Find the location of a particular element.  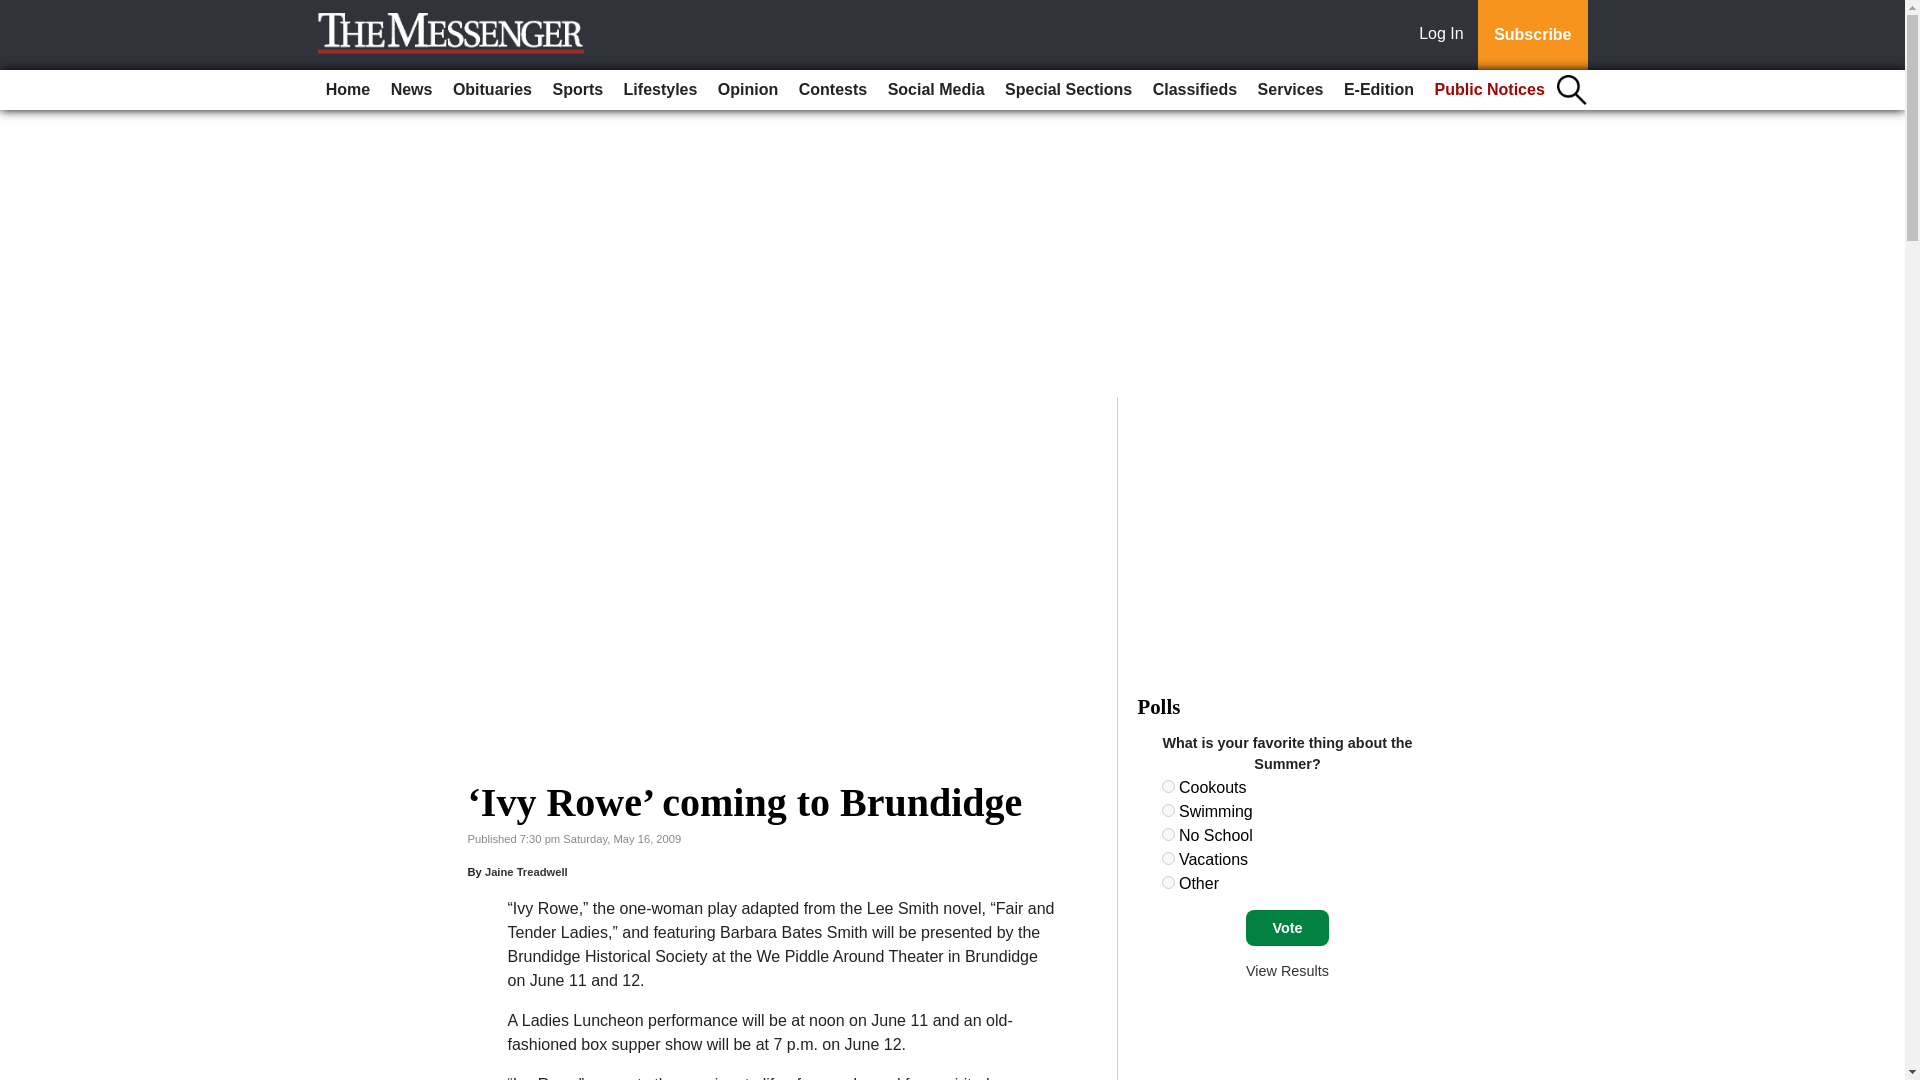

Special Sections is located at coordinates (1068, 90).